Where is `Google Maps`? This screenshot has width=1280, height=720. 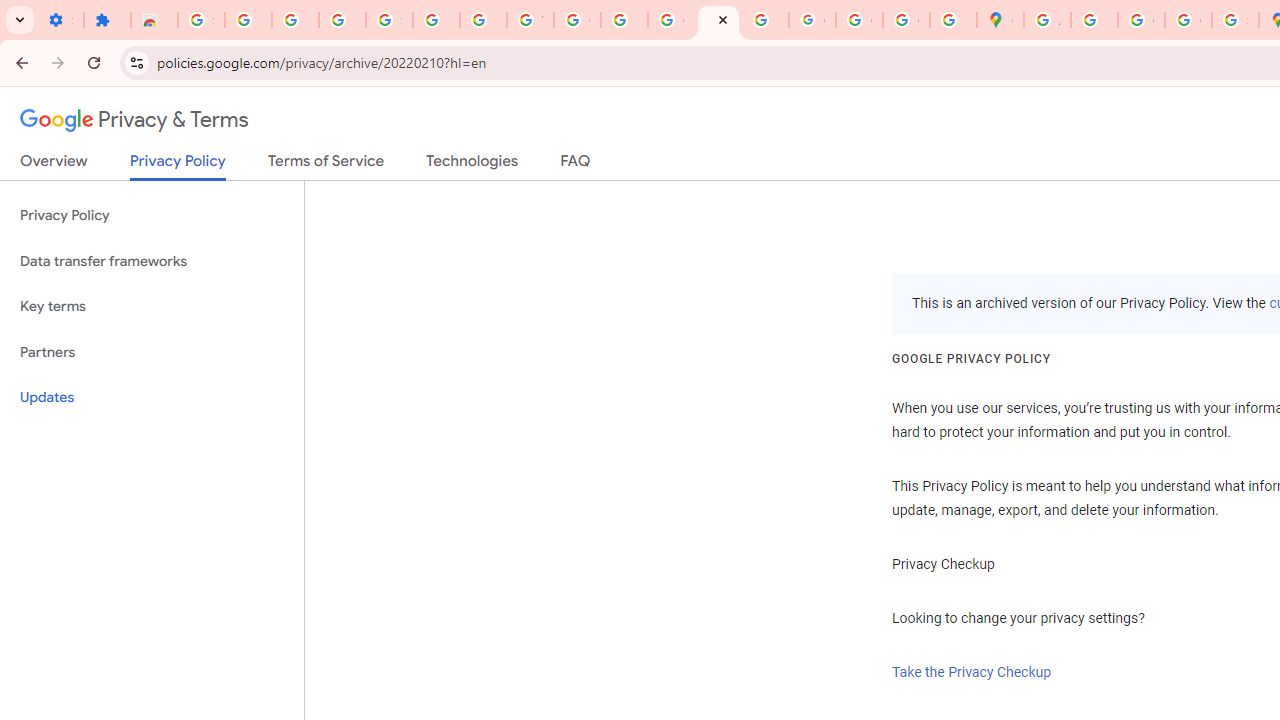
Google Maps is located at coordinates (1000, 20).